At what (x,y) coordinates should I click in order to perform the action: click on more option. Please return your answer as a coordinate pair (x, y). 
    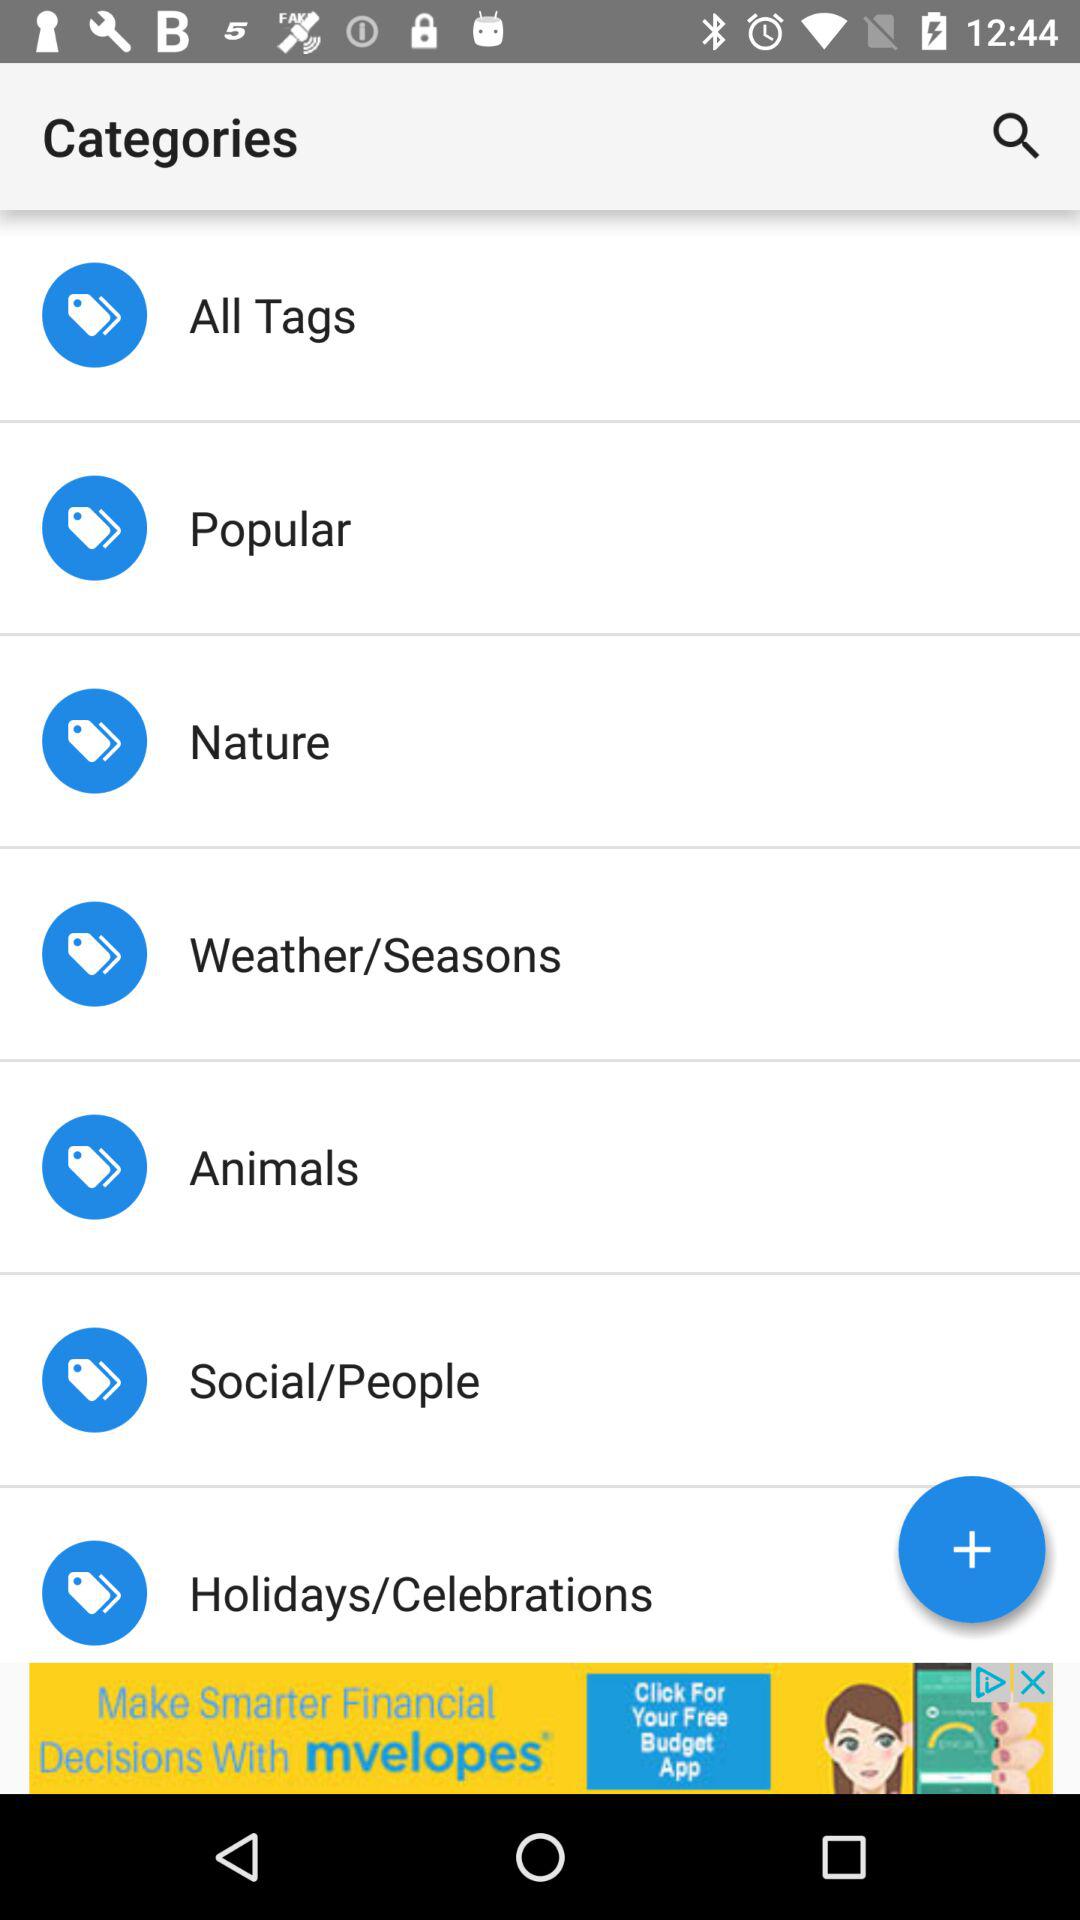
    Looking at the image, I should click on (972, 1549).